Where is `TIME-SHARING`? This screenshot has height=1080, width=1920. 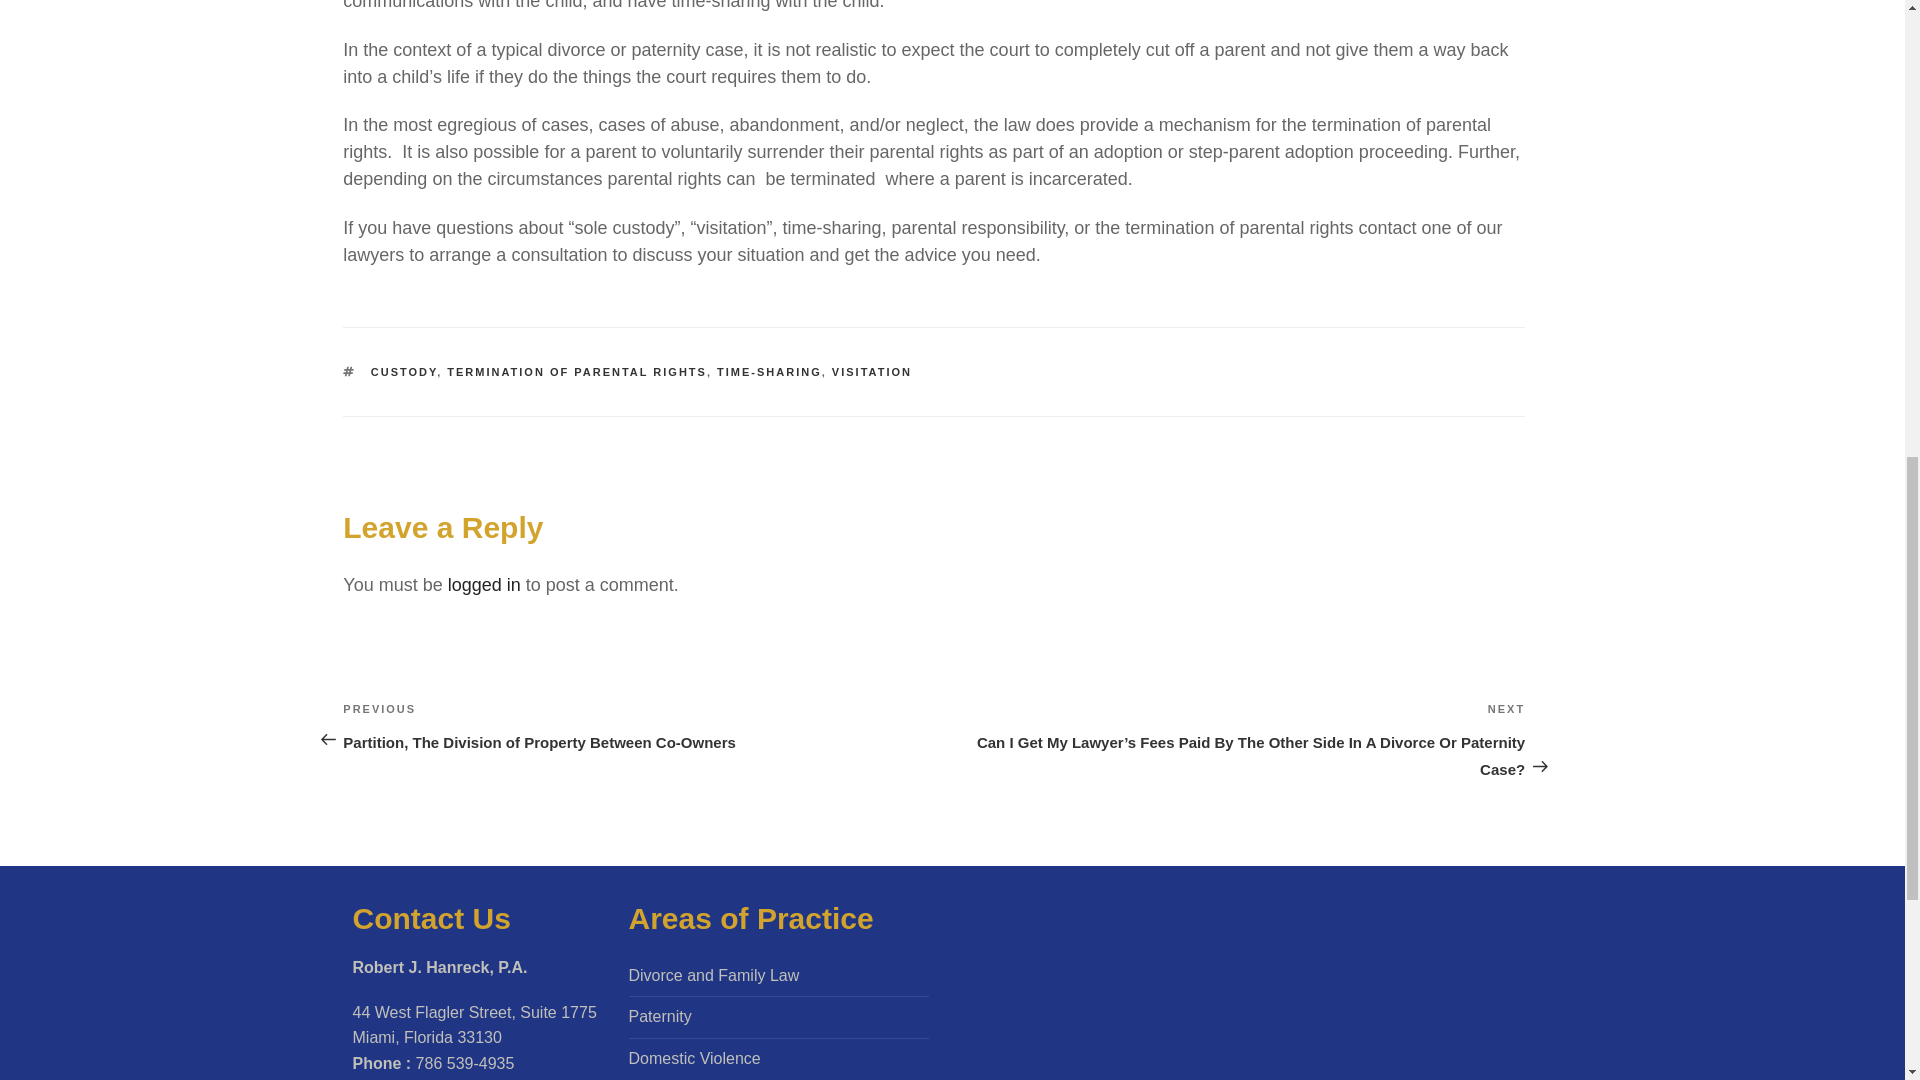 TIME-SHARING is located at coordinates (768, 372).